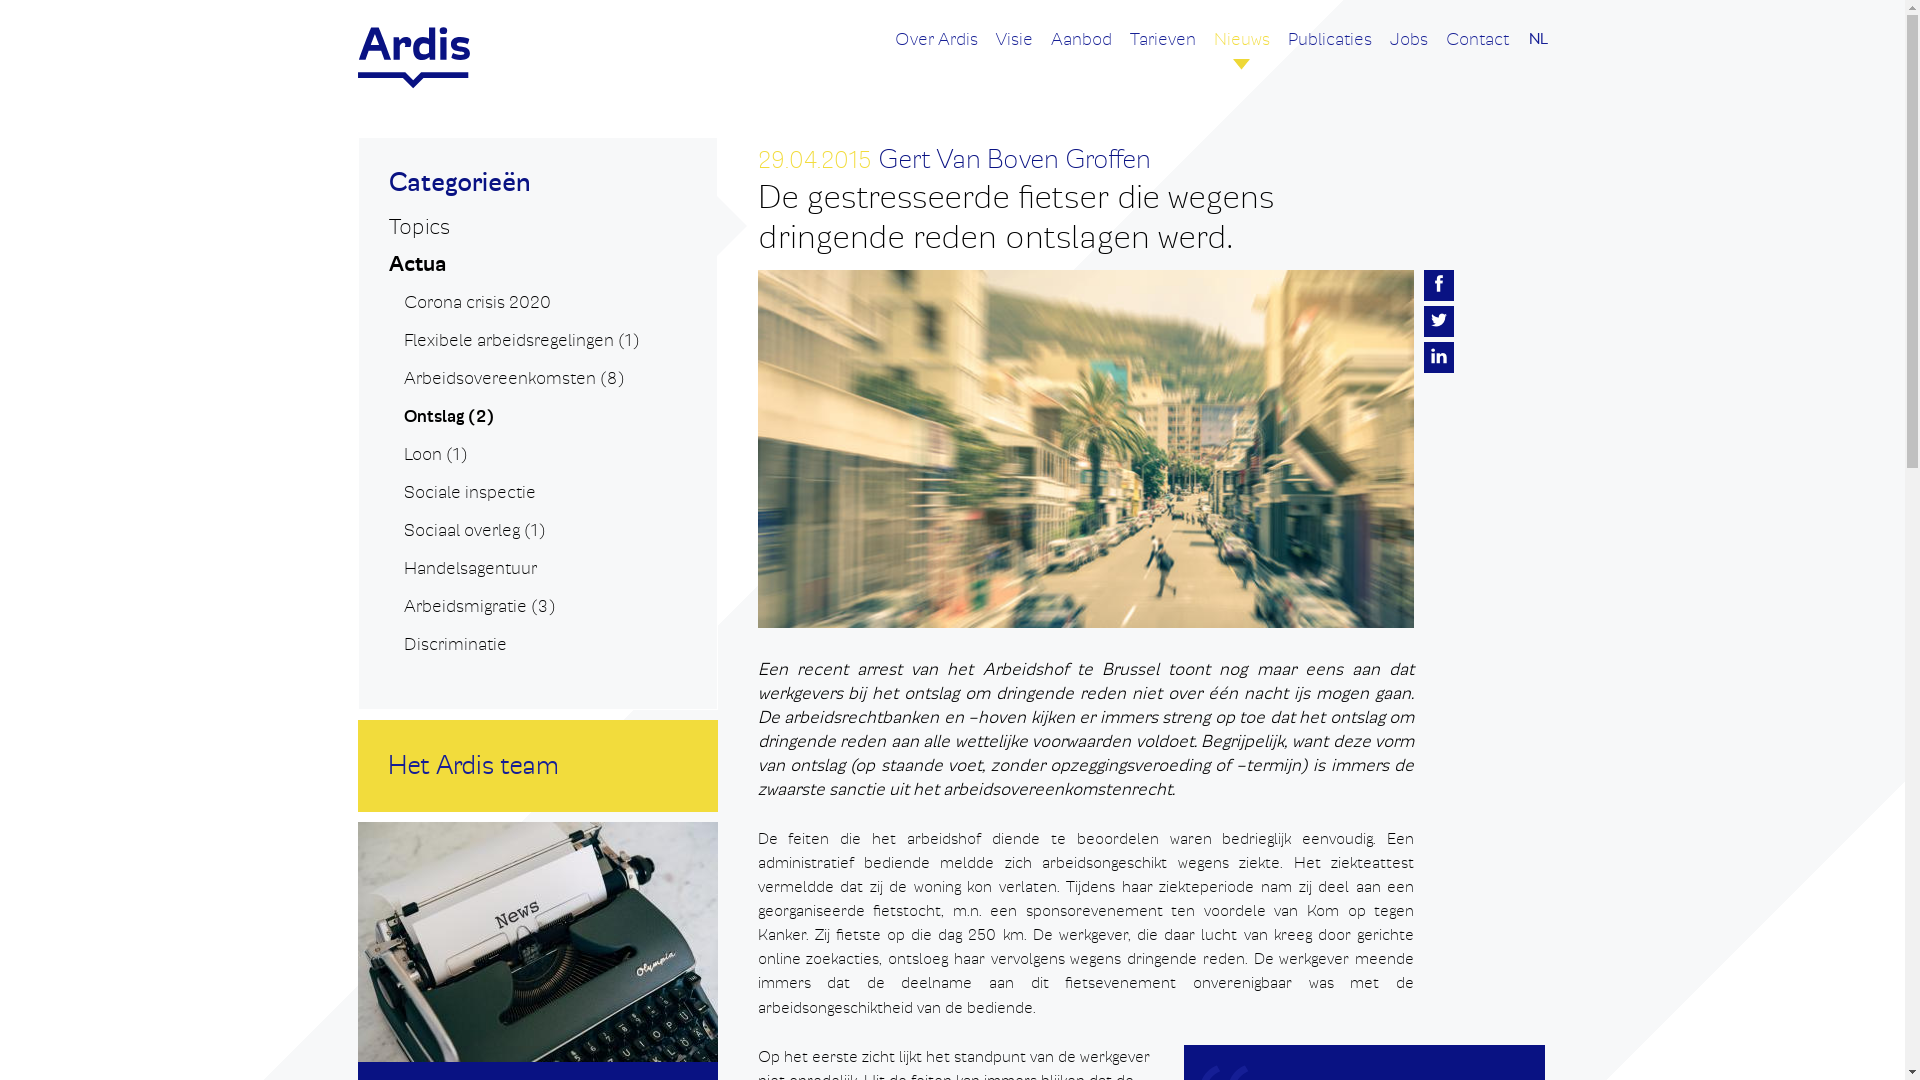 The height and width of the screenshot is (1080, 1920). Describe the element at coordinates (514, 378) in the screenshot. I see `Arbeidsovereenkomsten (8)` at that location.